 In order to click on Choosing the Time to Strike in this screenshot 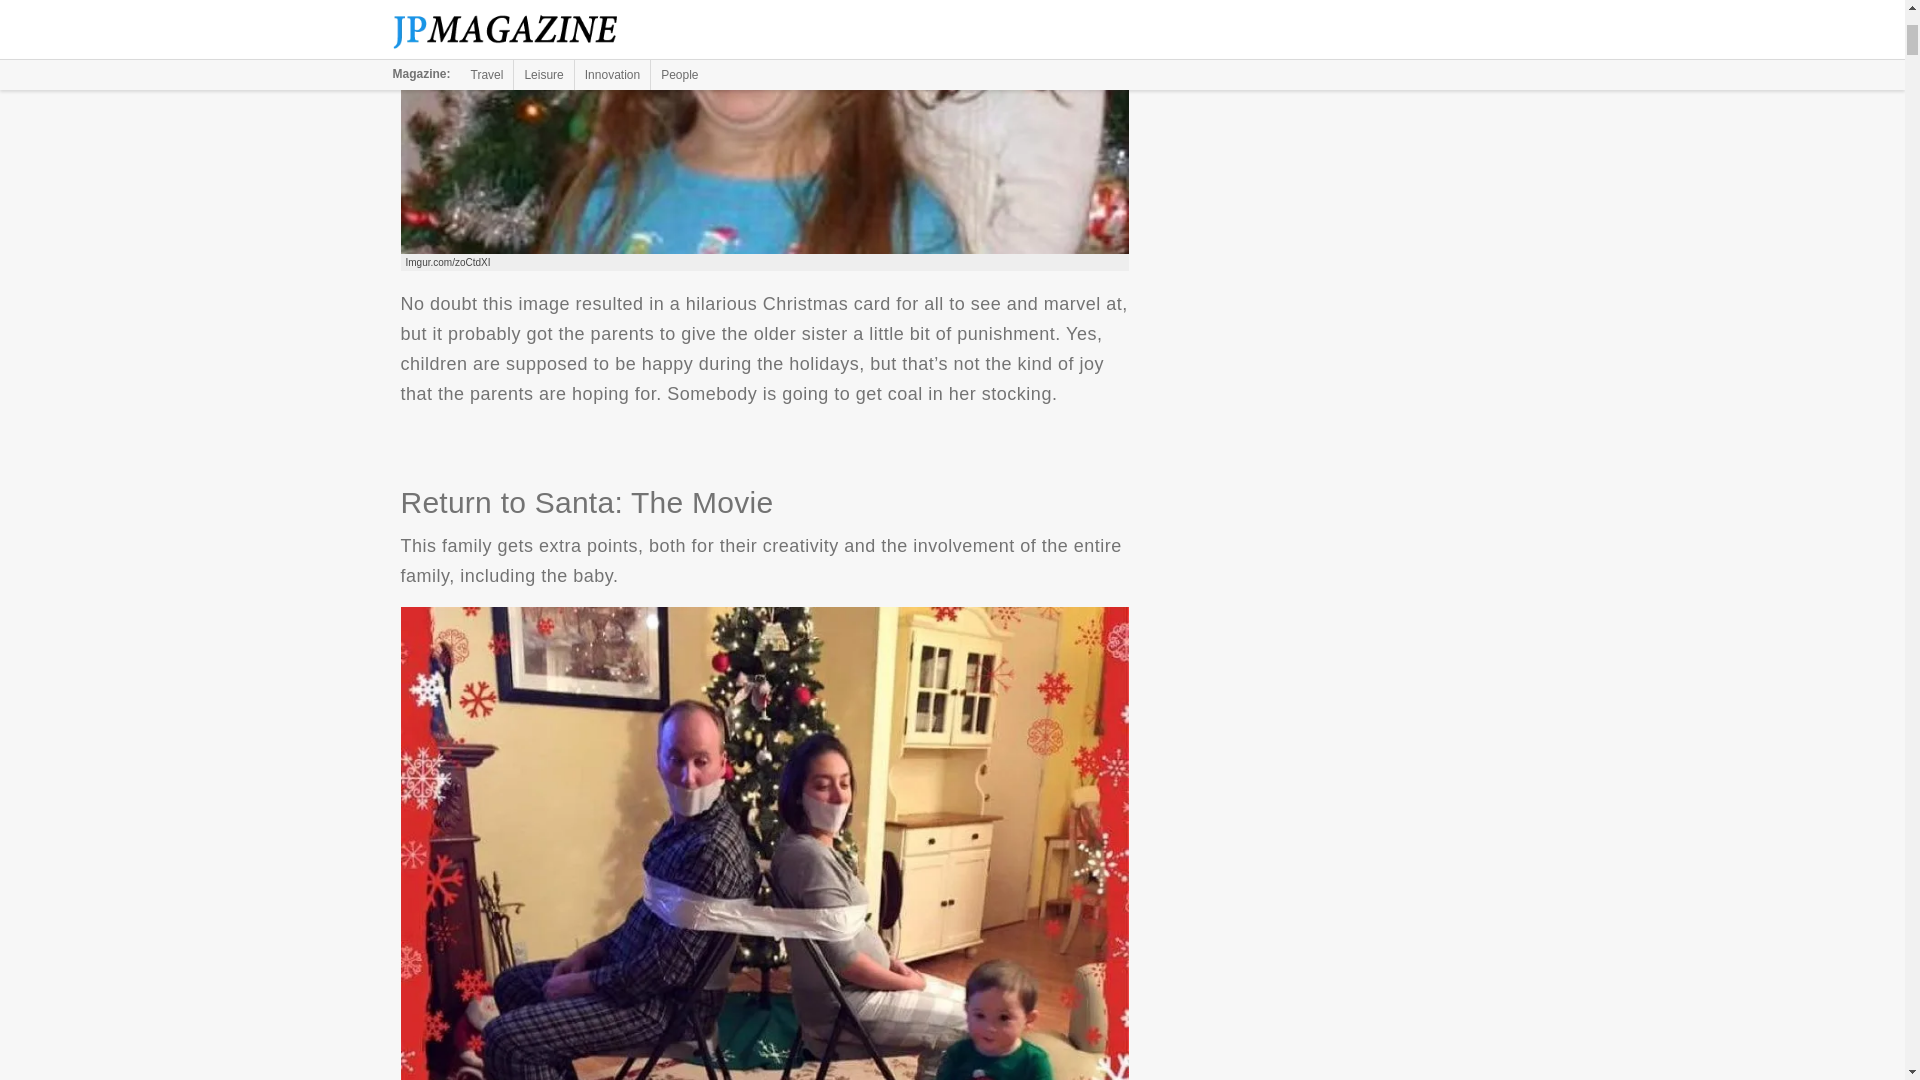, I will do `click(764, 127)`.